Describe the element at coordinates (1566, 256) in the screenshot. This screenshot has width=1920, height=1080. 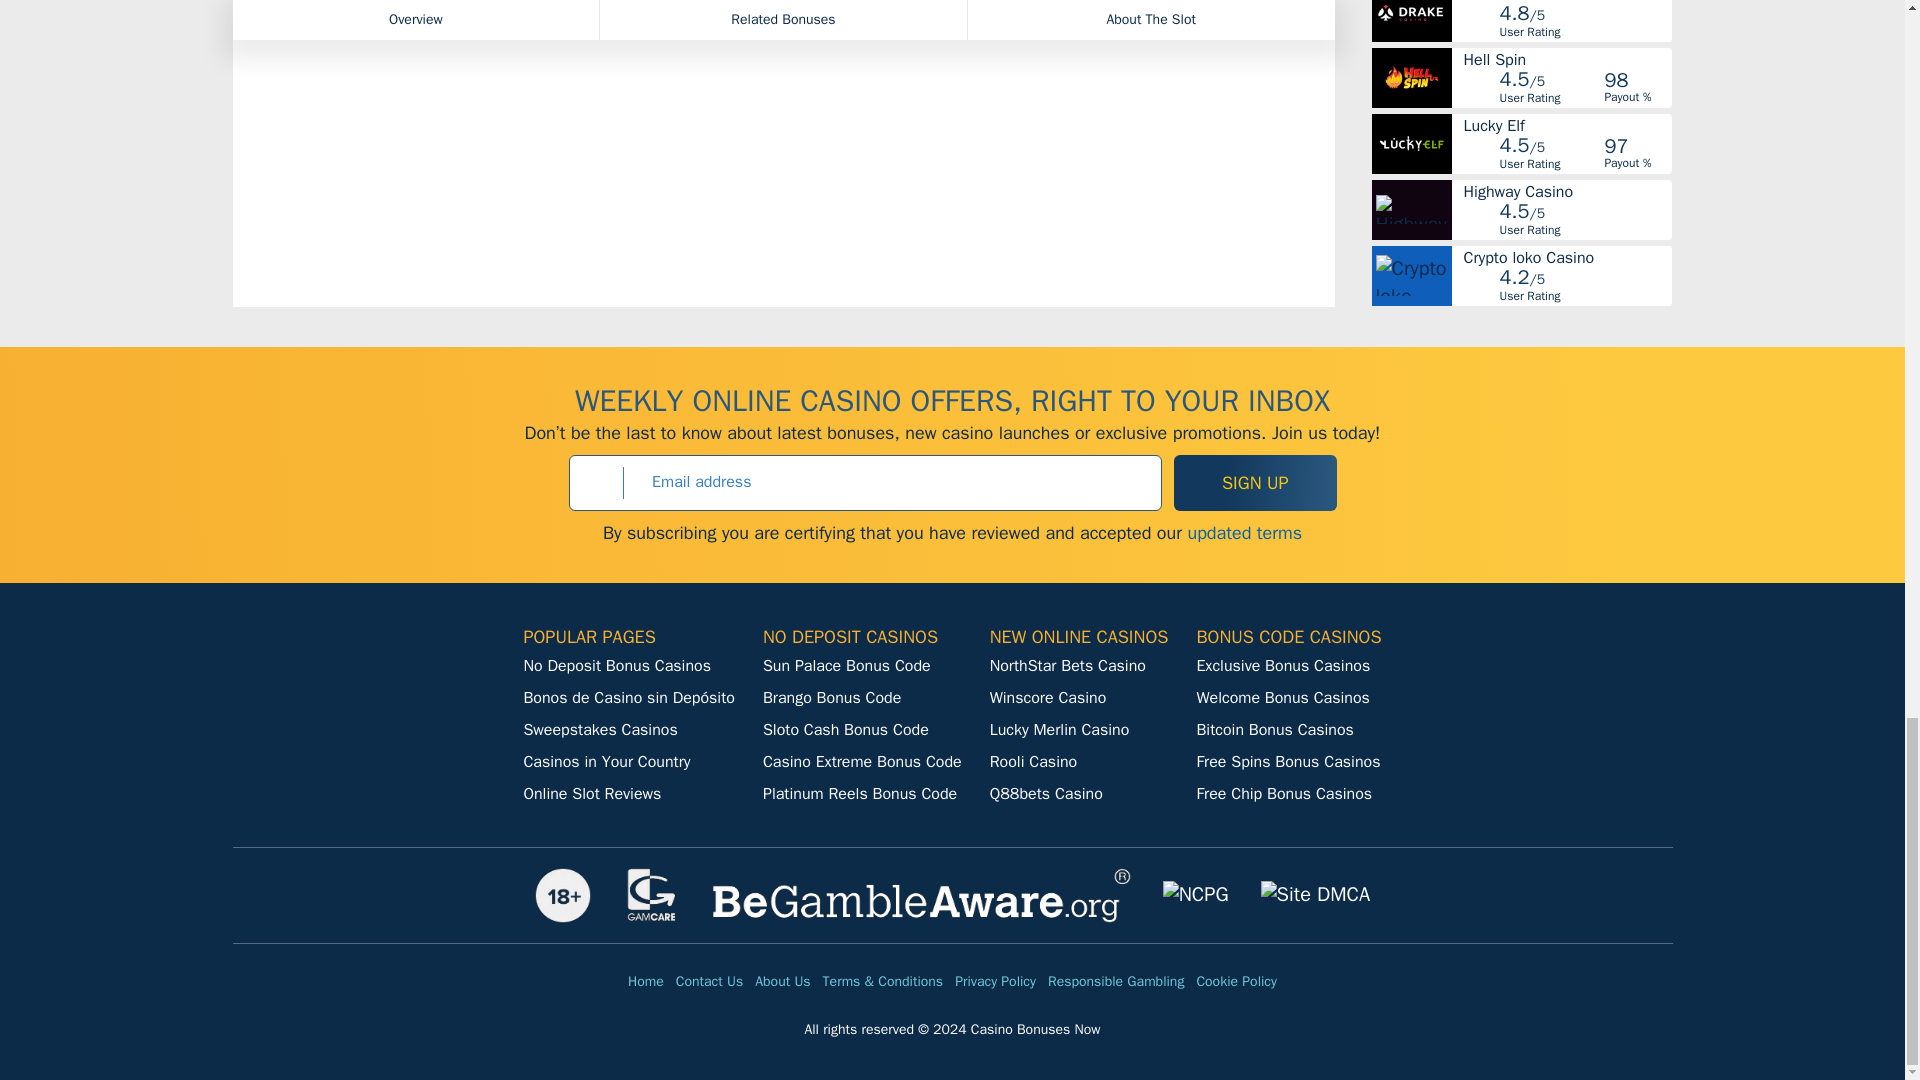
I see `Crypto loko Casino` at that location.